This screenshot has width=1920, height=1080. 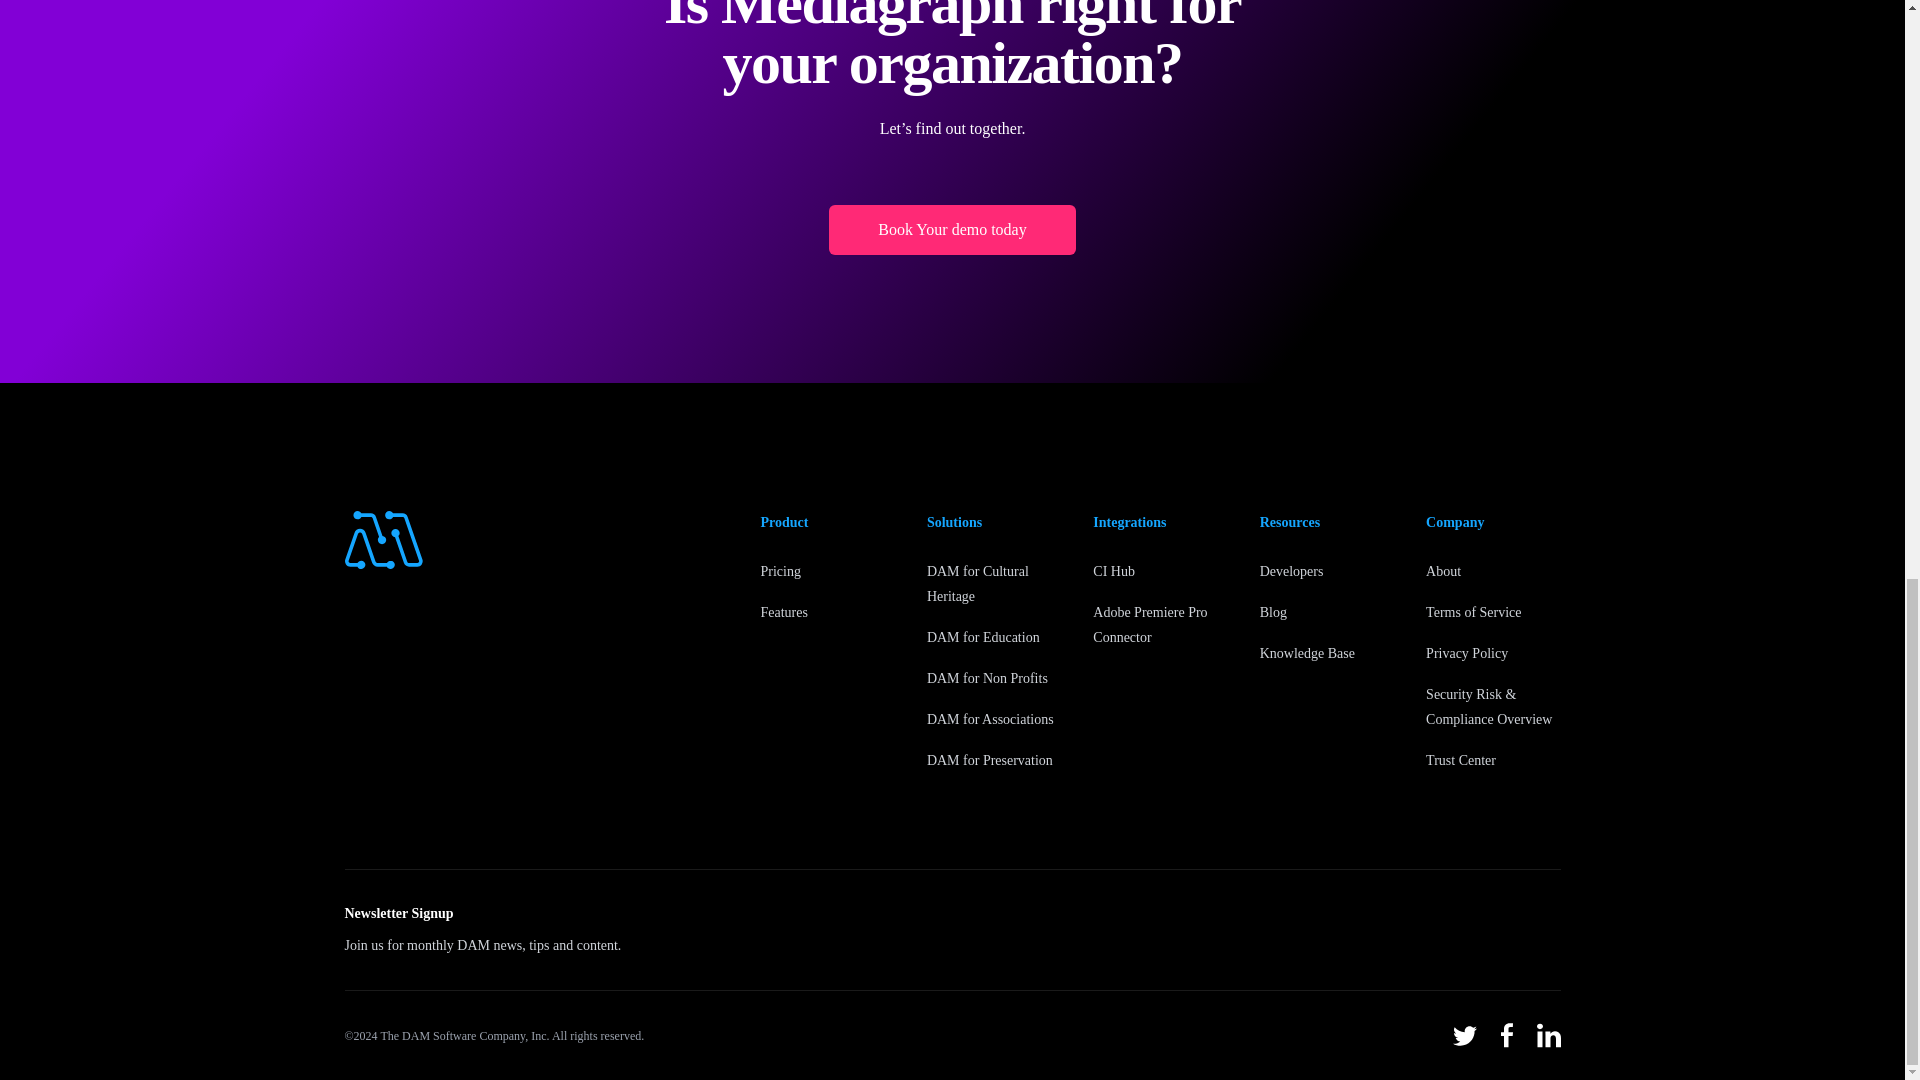 I want to click on DAM for Non Profits, so click(x=988, y=678).